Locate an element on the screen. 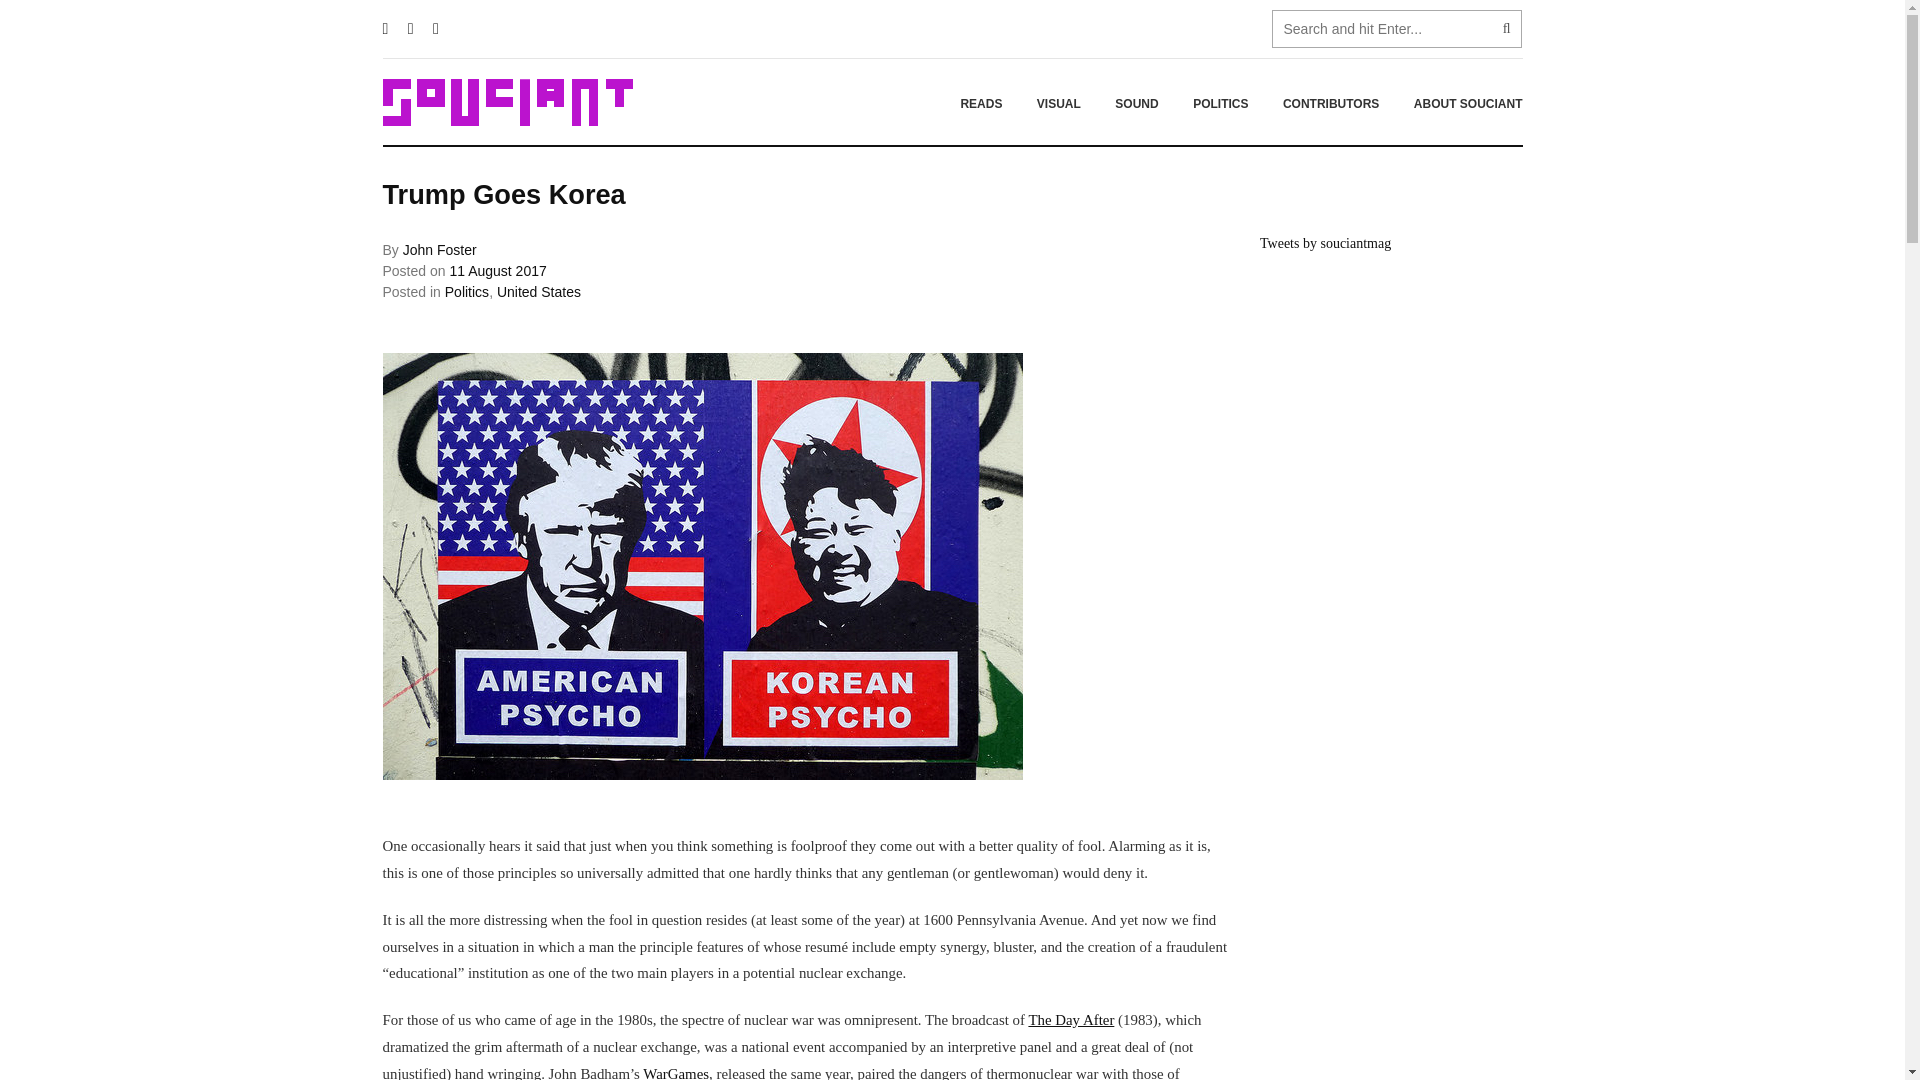 The width and height of the screenshot is (1920, 1080). VISUAL is located at coordinates (1058, 103).